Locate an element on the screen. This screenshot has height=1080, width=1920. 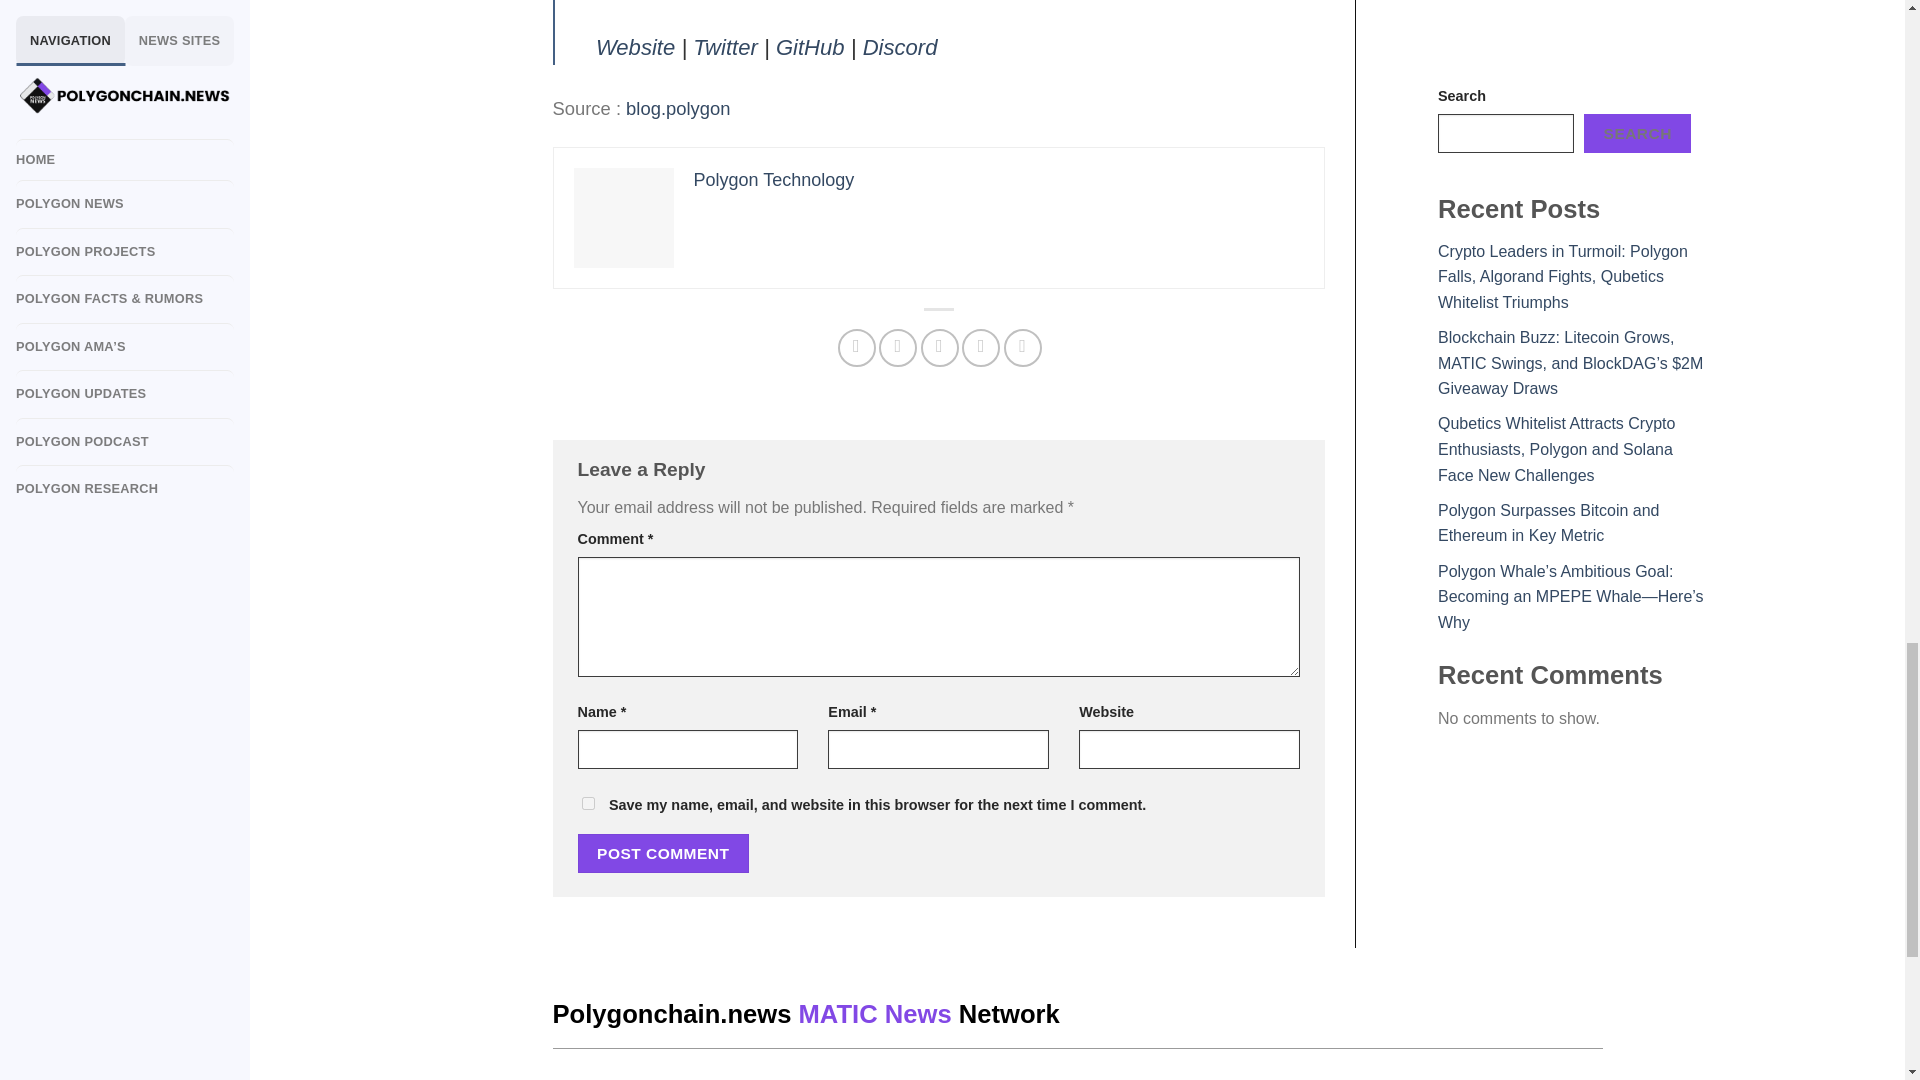
yes is located at coordinates (588, 804).